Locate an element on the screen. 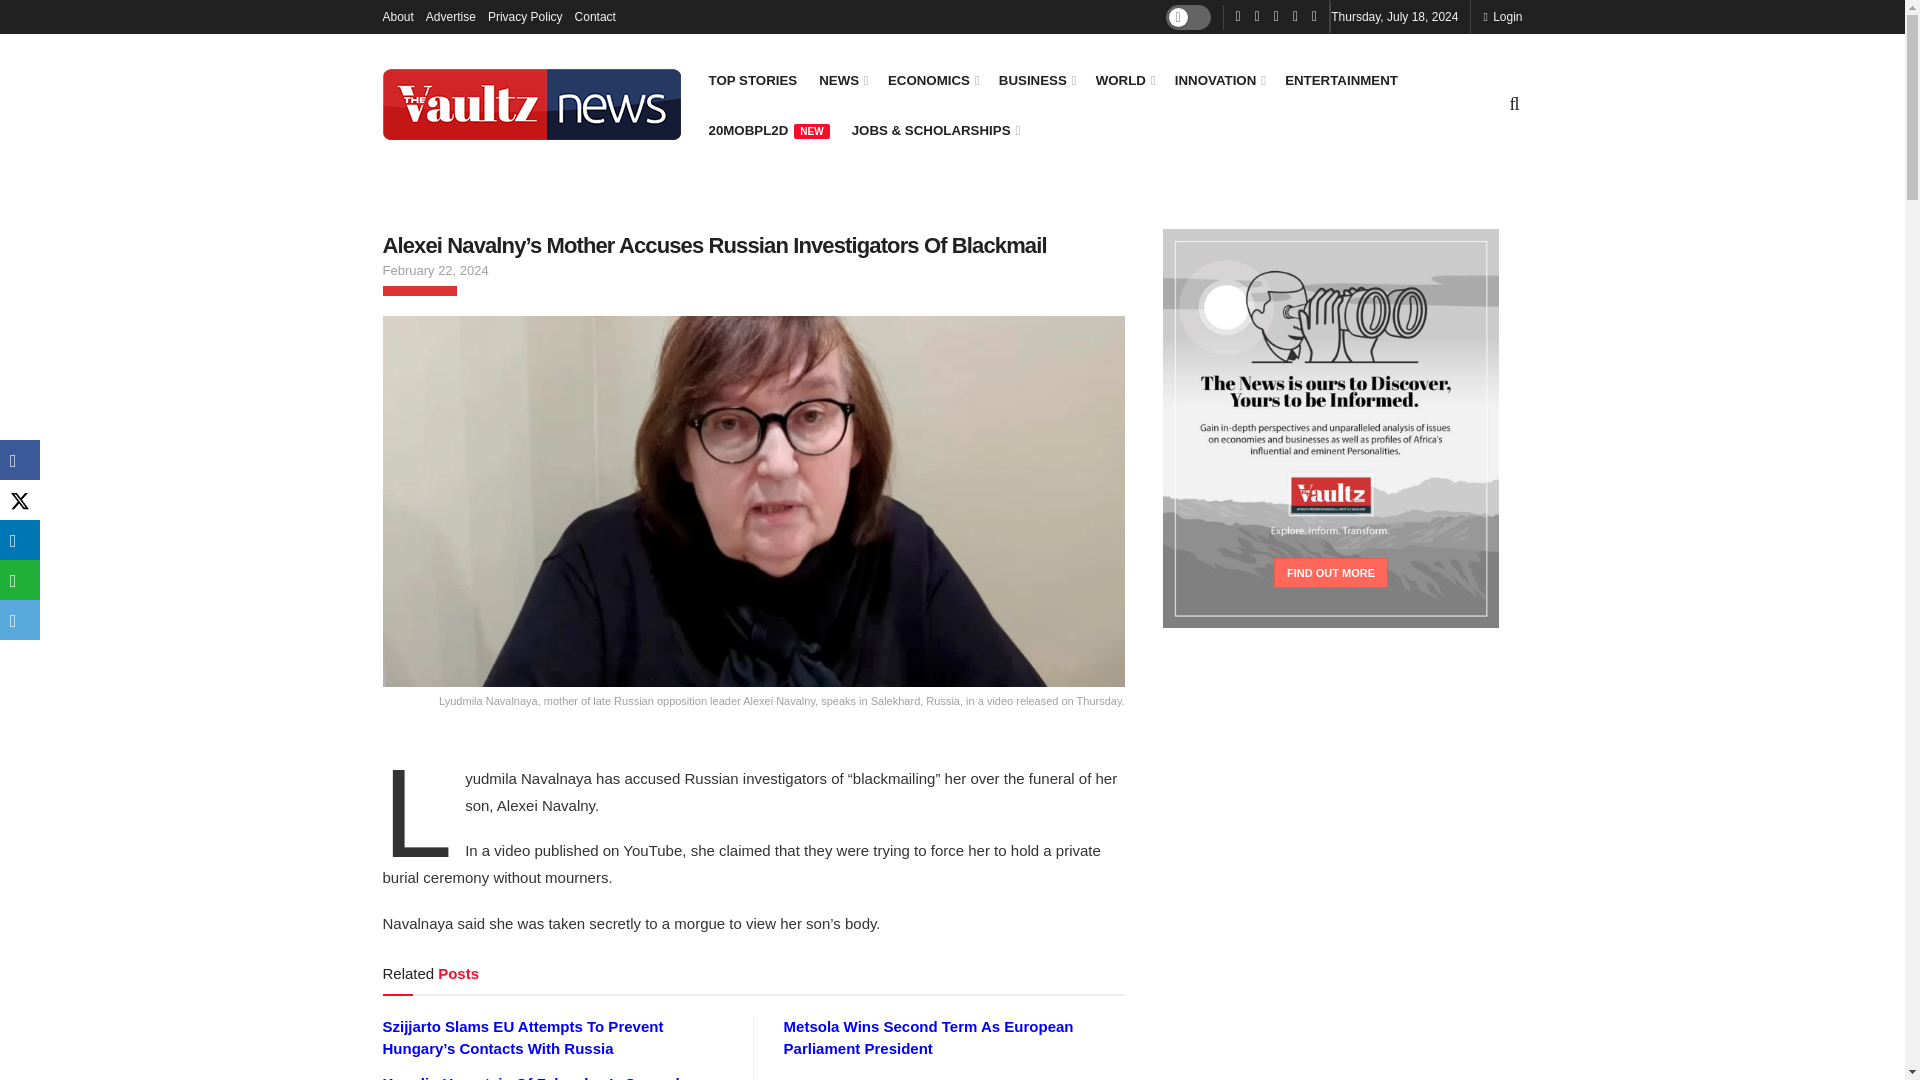 This screenshot has height=1080, width=1920. WORLD is located at coordinates (1124, 80).